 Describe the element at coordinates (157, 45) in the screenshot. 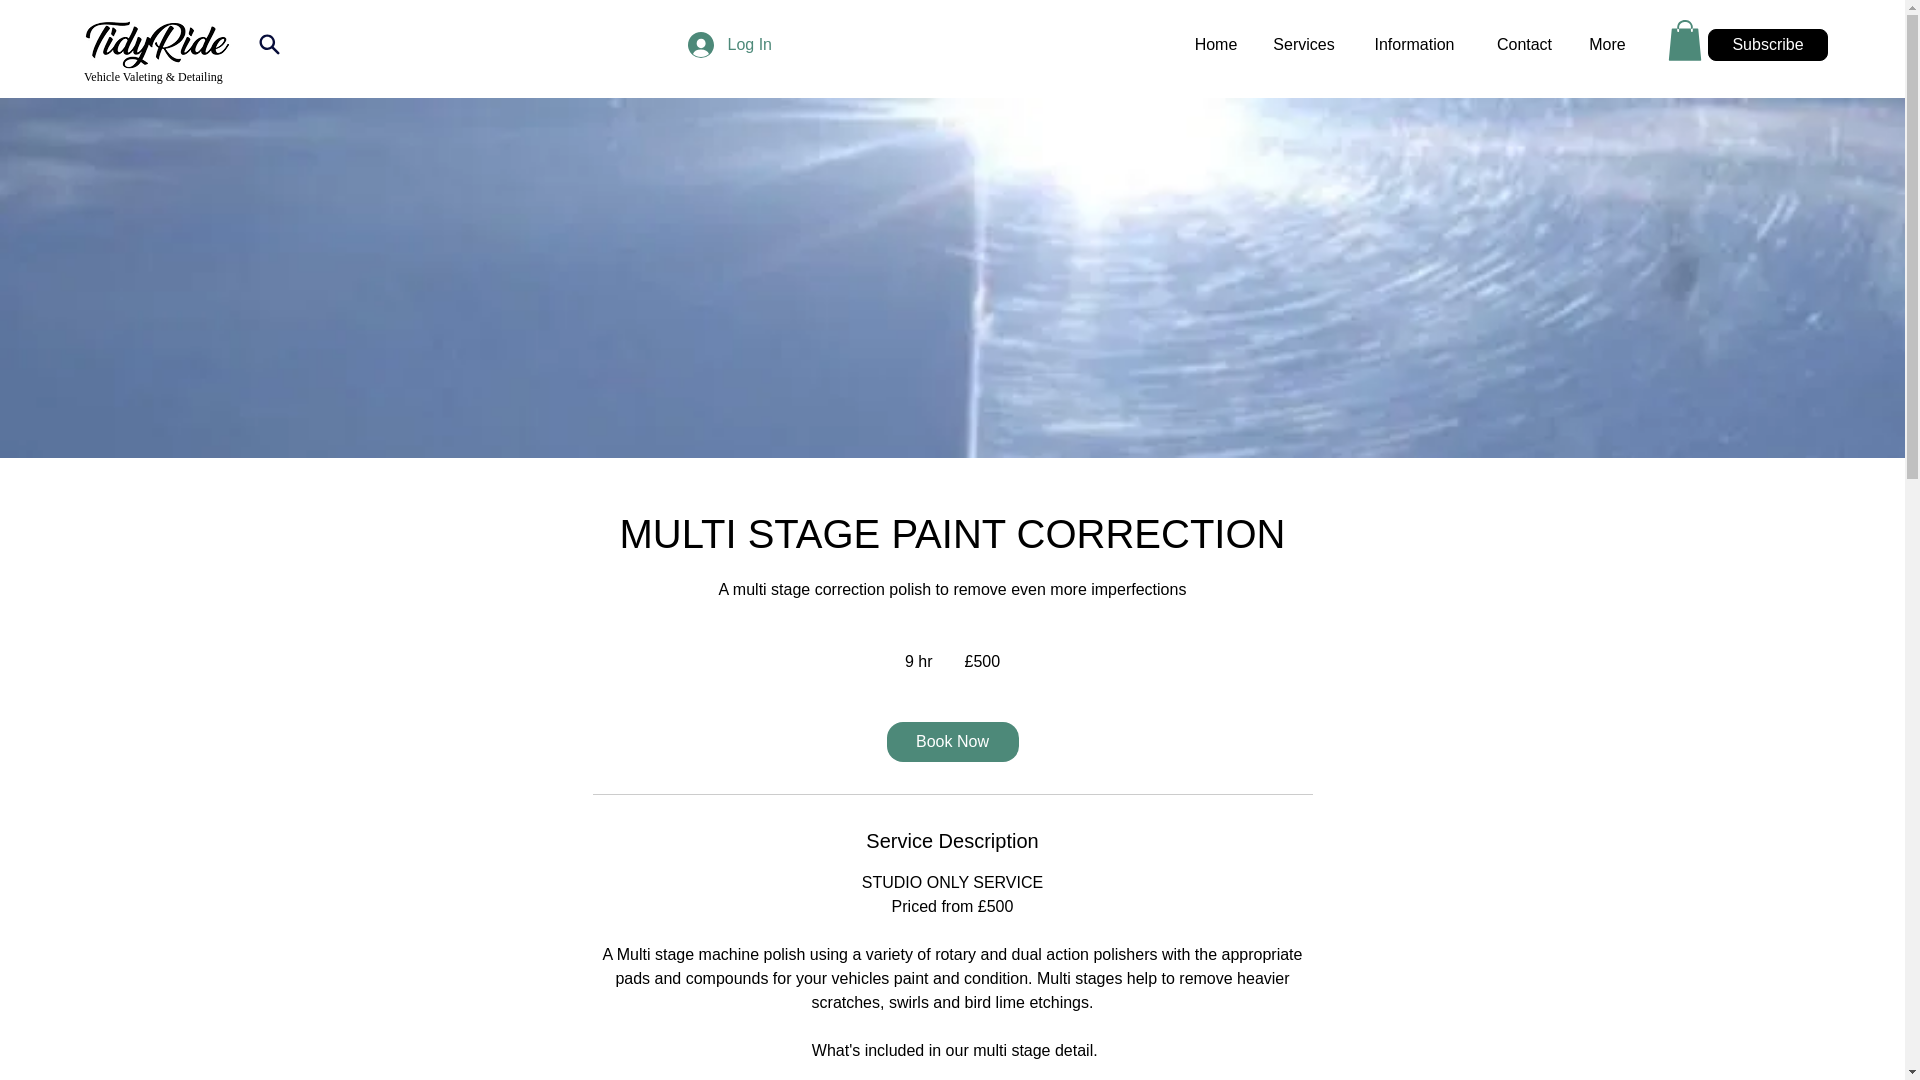

I see `TidyRide` at that location.